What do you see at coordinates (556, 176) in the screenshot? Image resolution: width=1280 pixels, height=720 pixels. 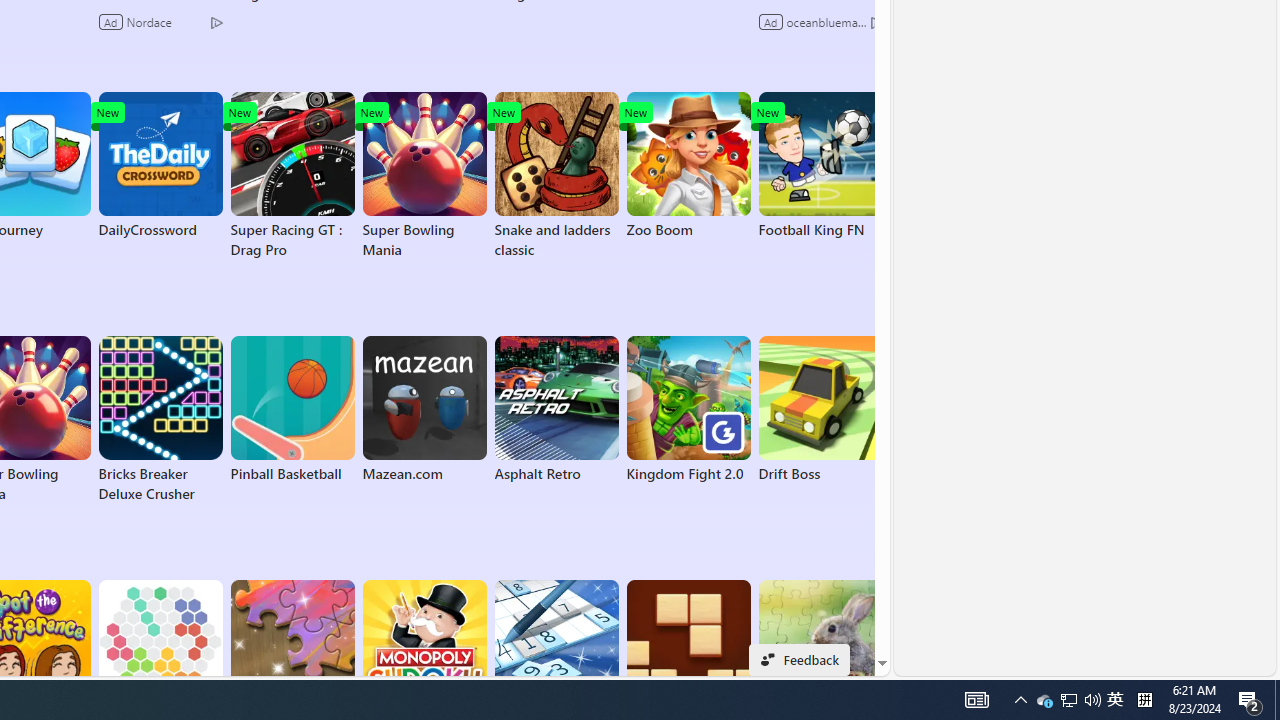 I see `Snake and ladders classic` at bounding box center [556, 176].